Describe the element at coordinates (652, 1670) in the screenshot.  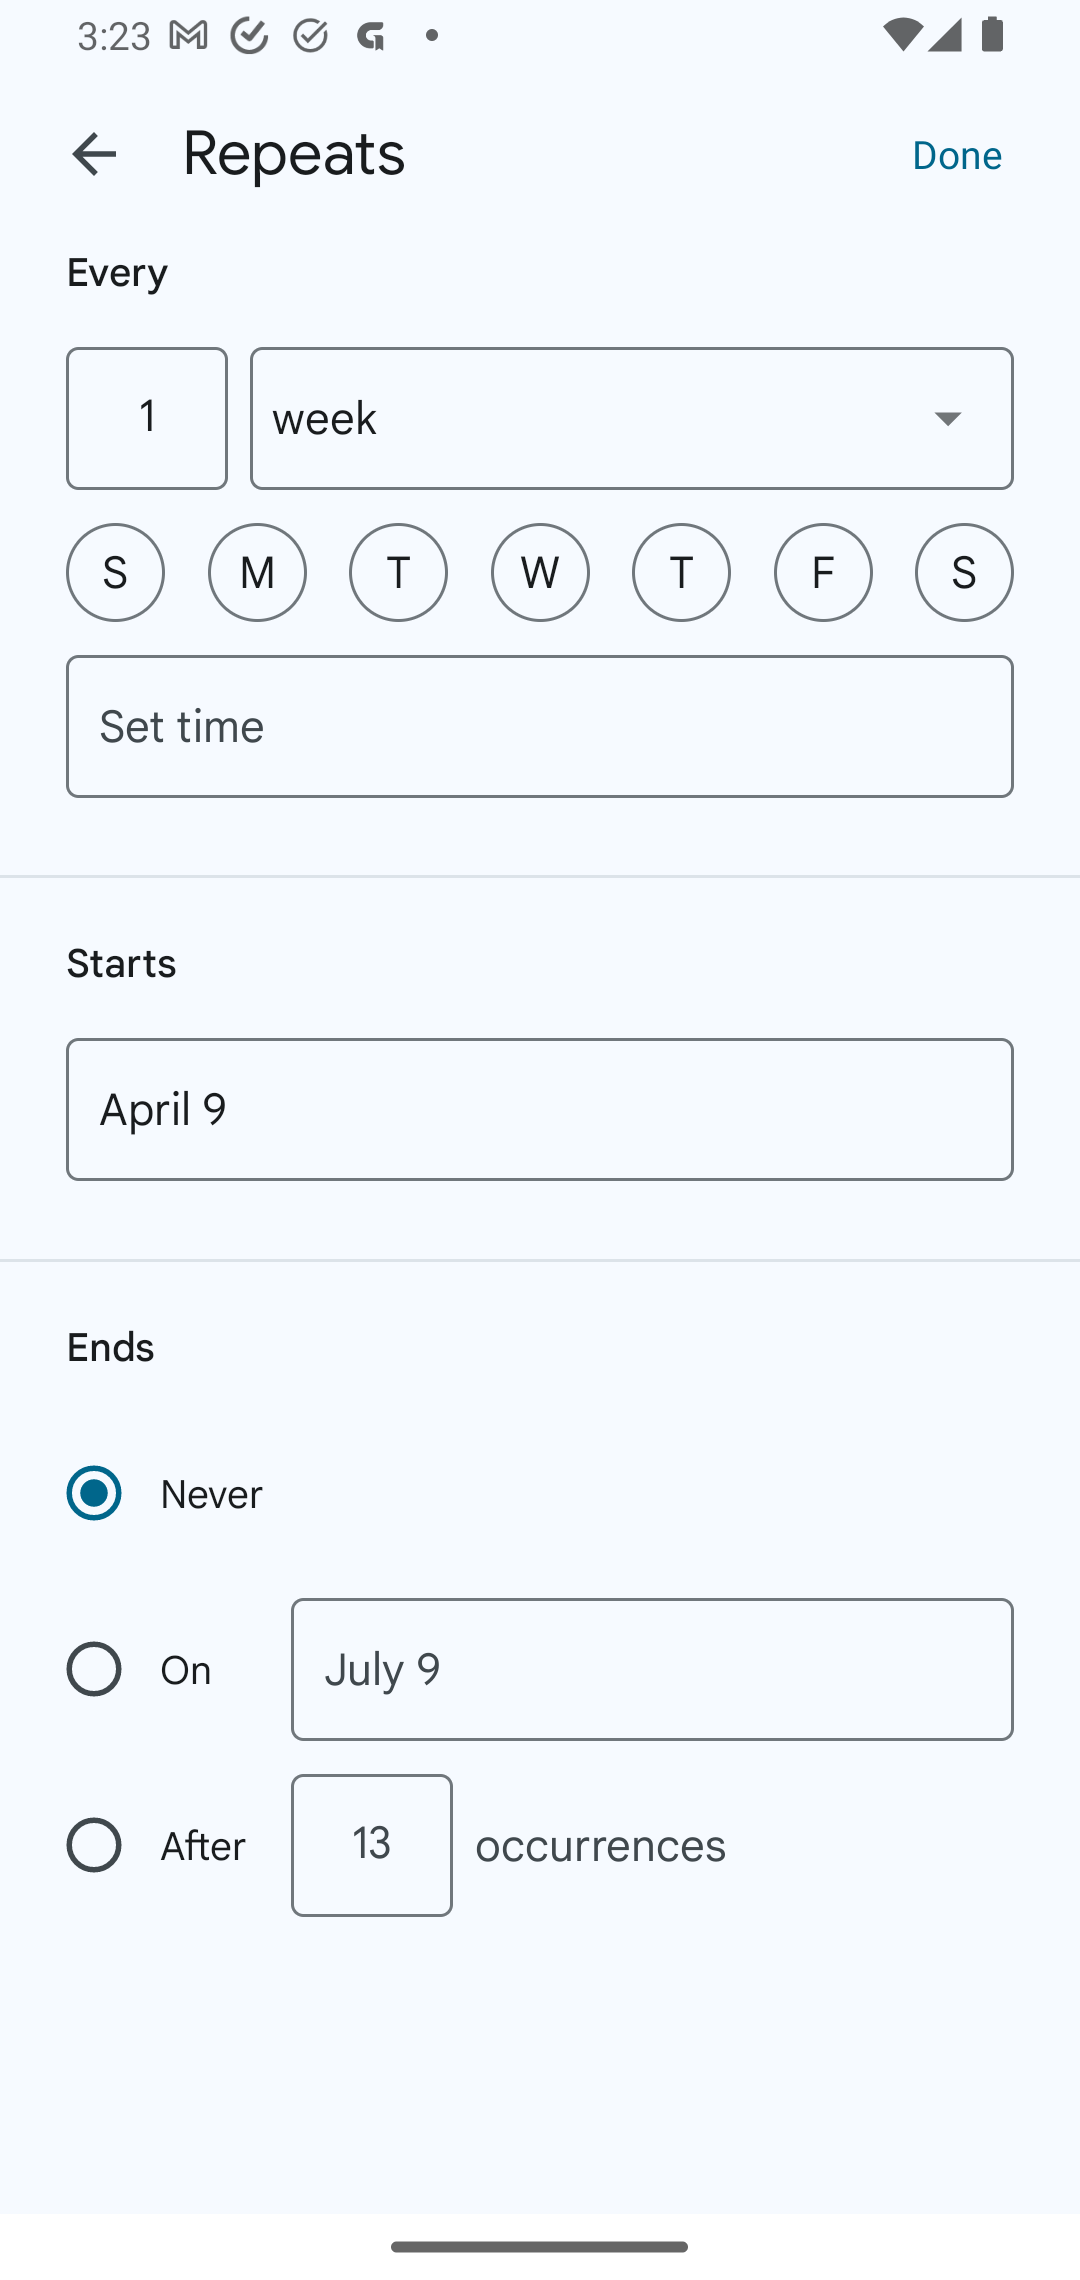
I see `July 9` at that location.